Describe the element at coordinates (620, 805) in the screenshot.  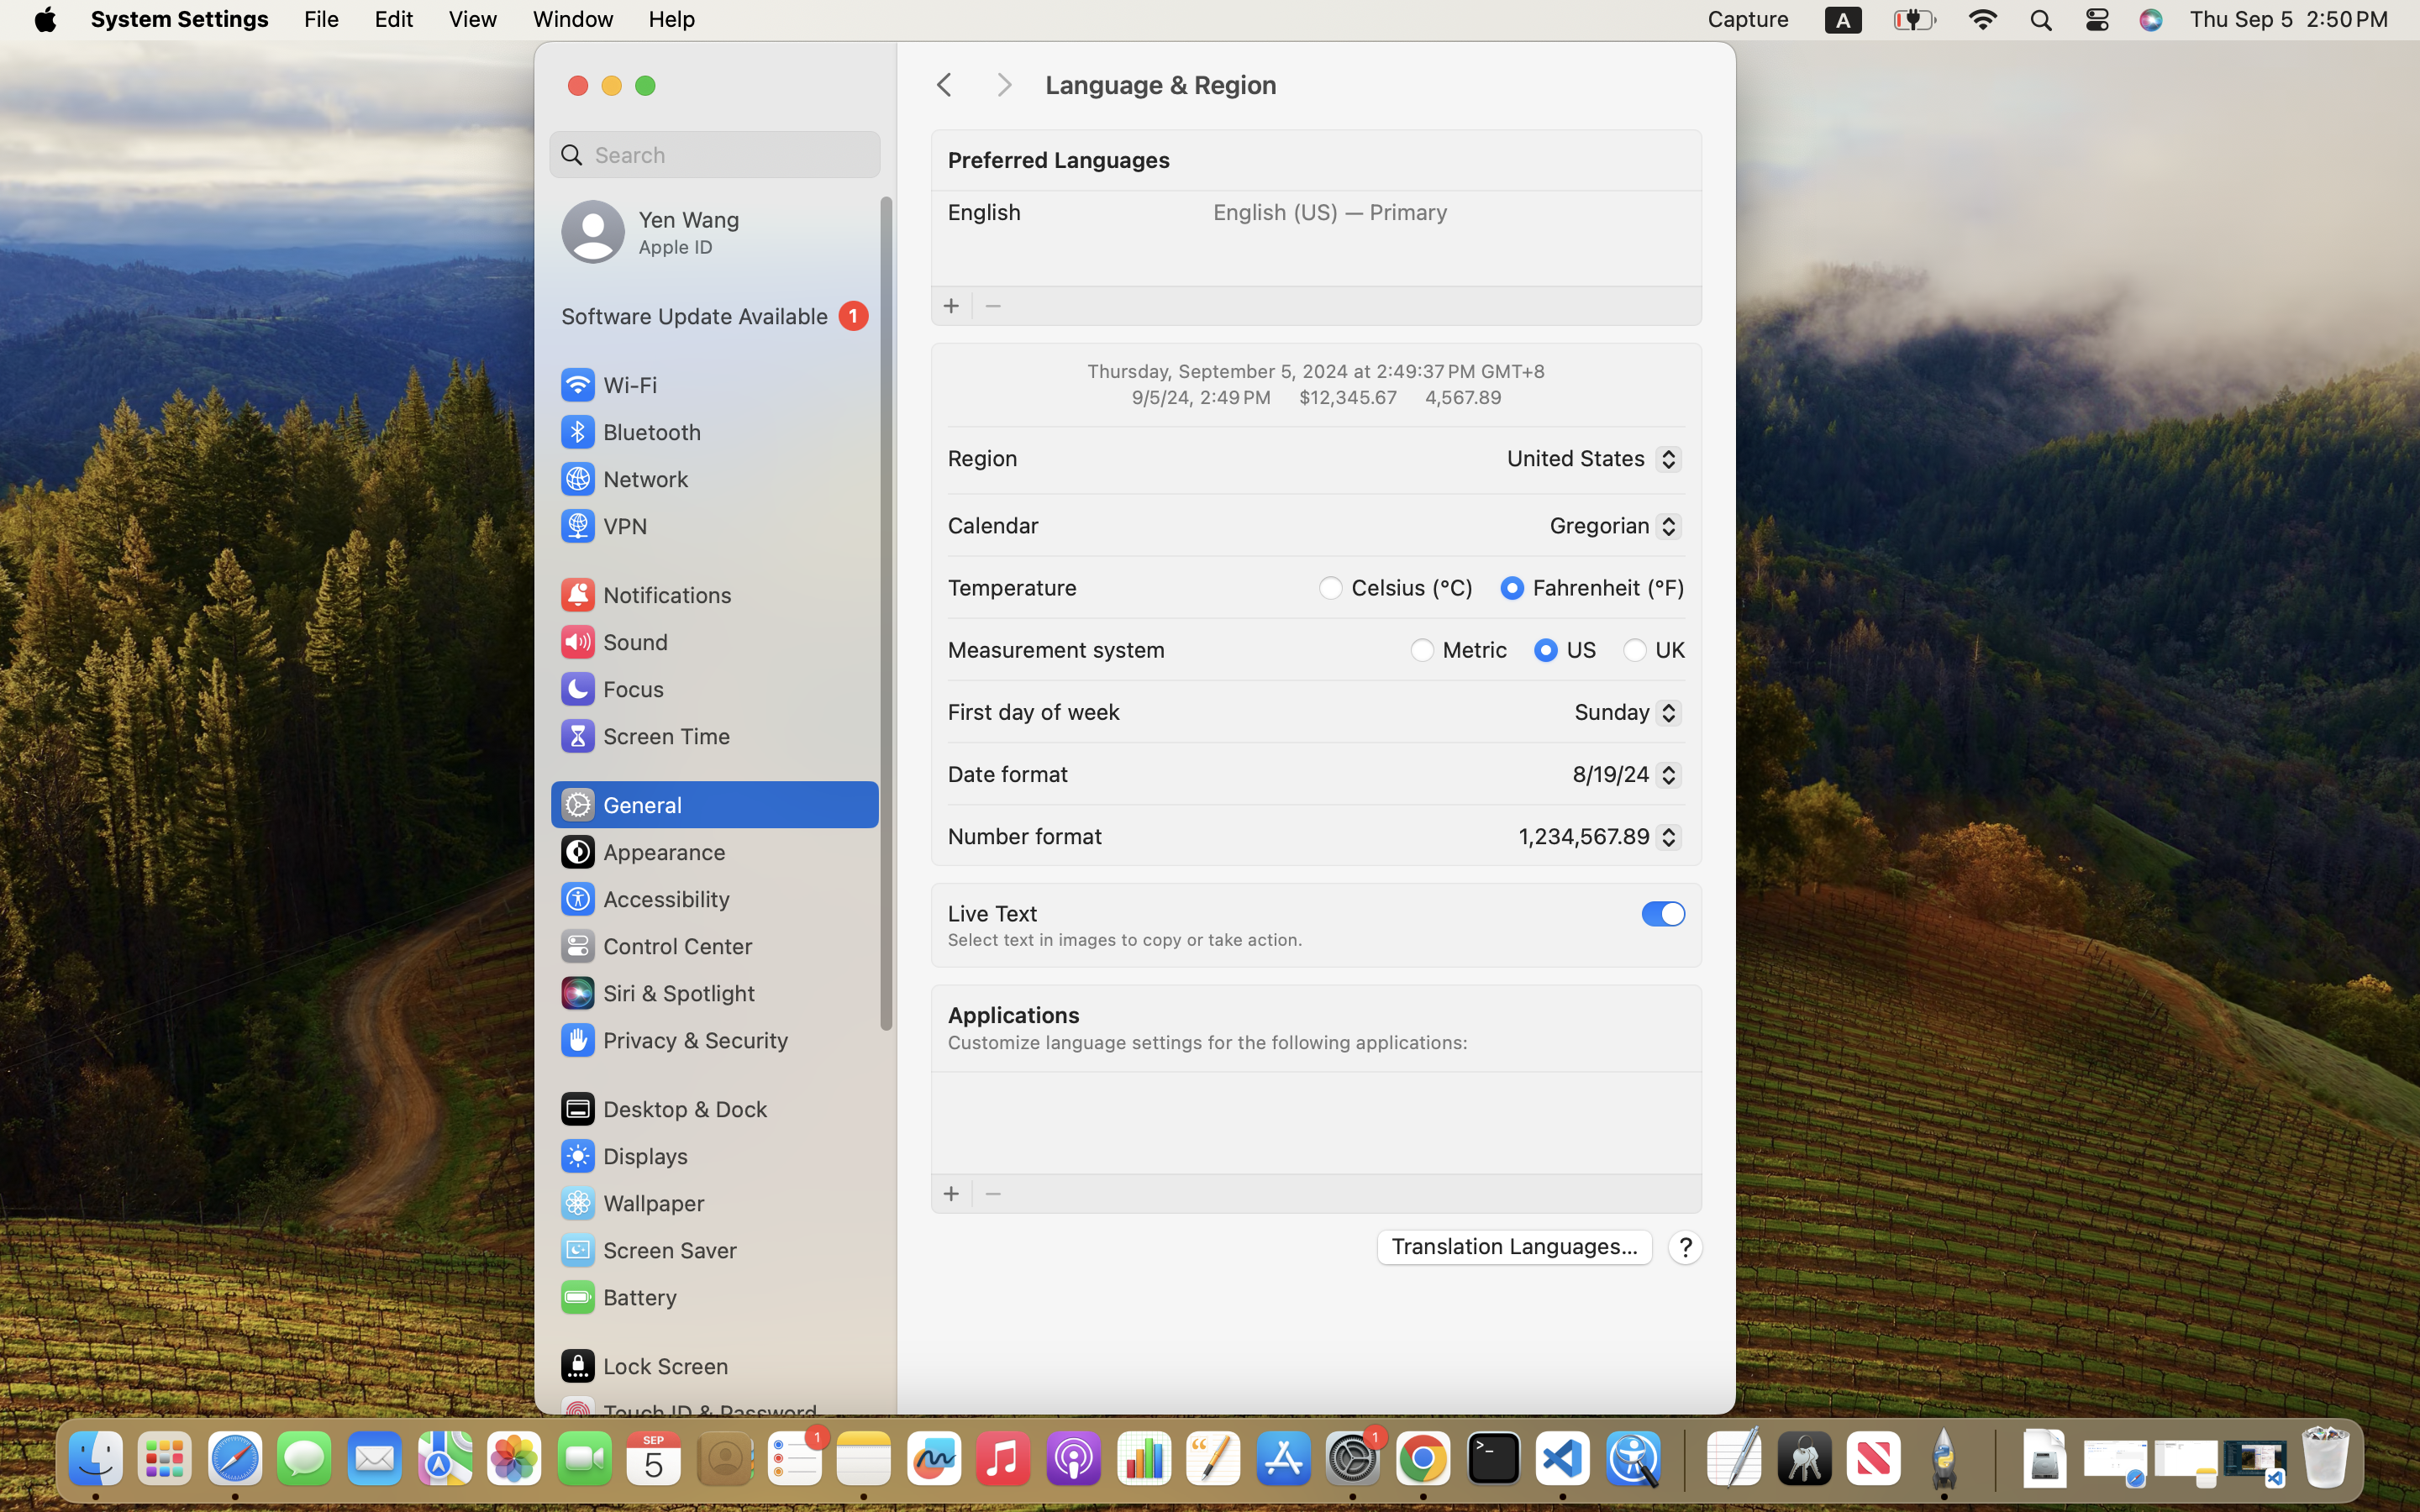
I see `General` at that location.